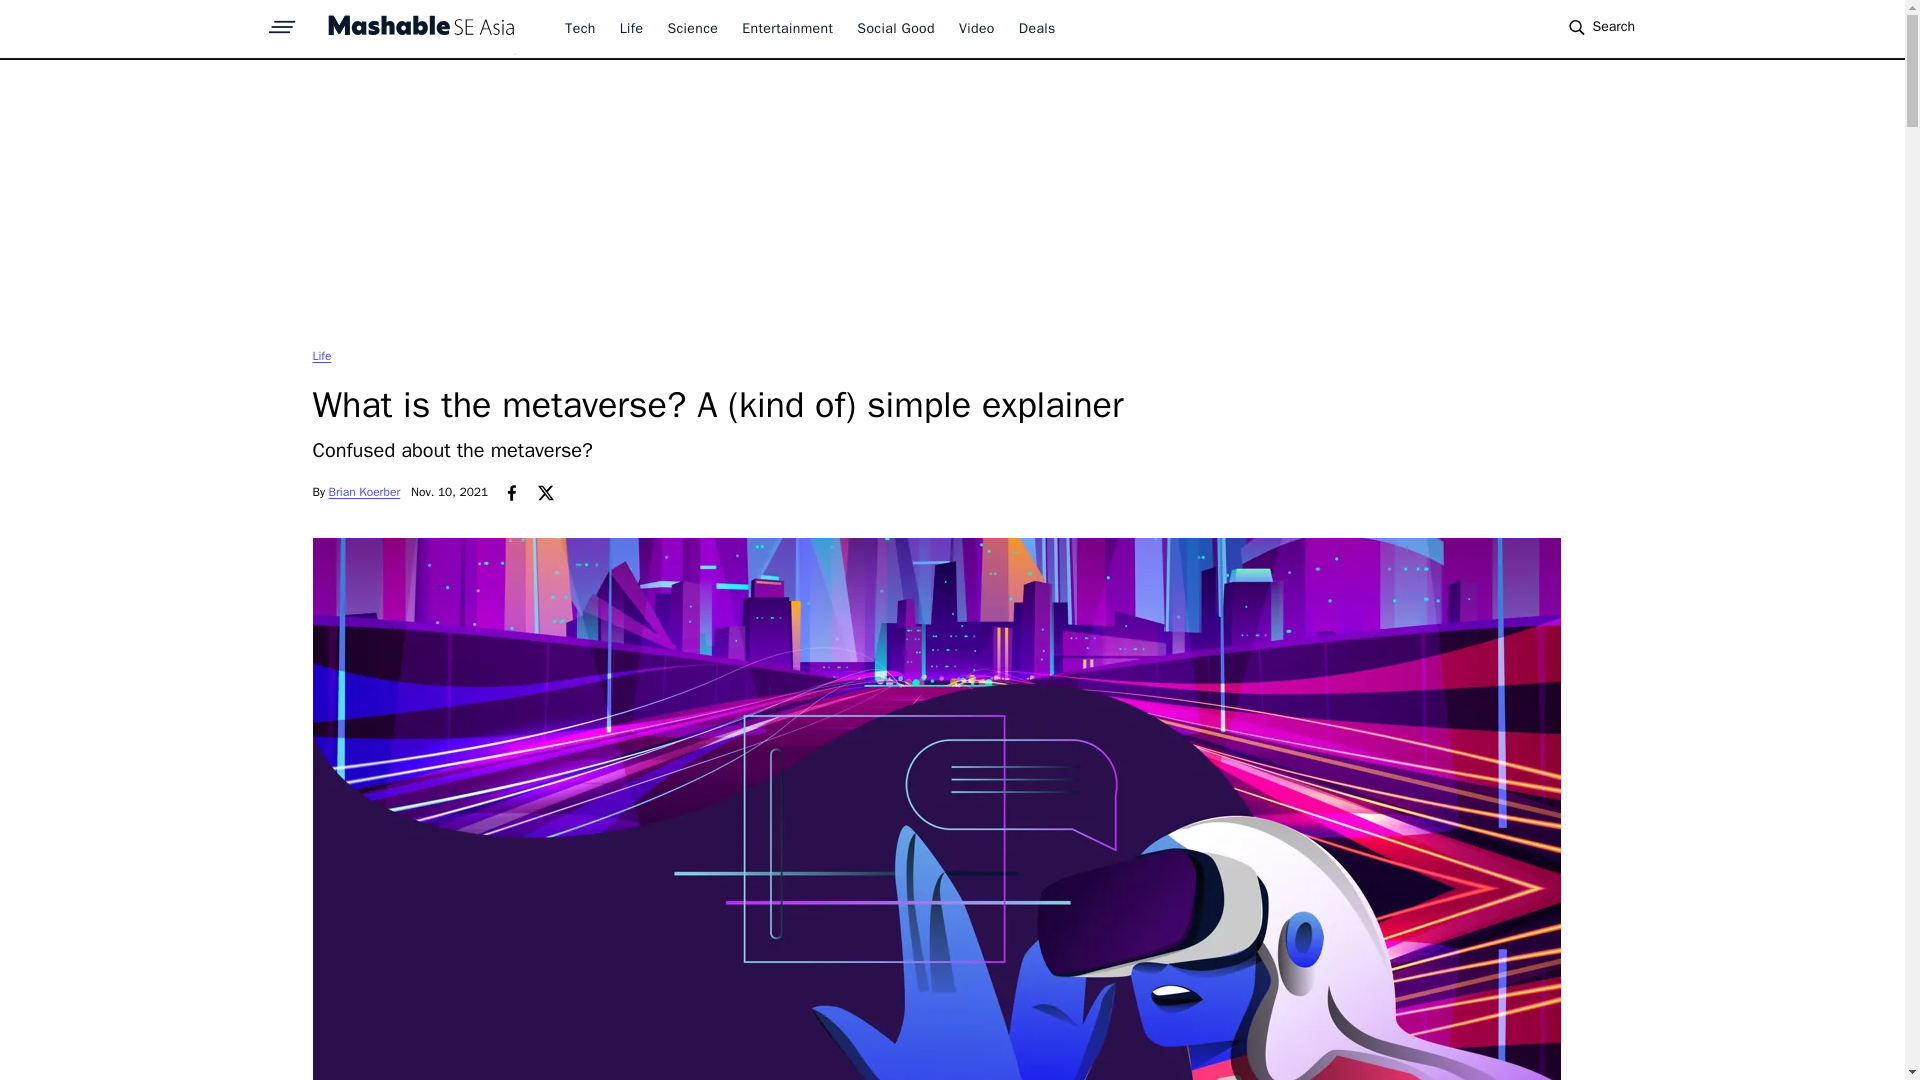 Image resolution: width=1920 pixels, height=1080 pixels. I want to click on Brian Koerber, so click(364, 492).